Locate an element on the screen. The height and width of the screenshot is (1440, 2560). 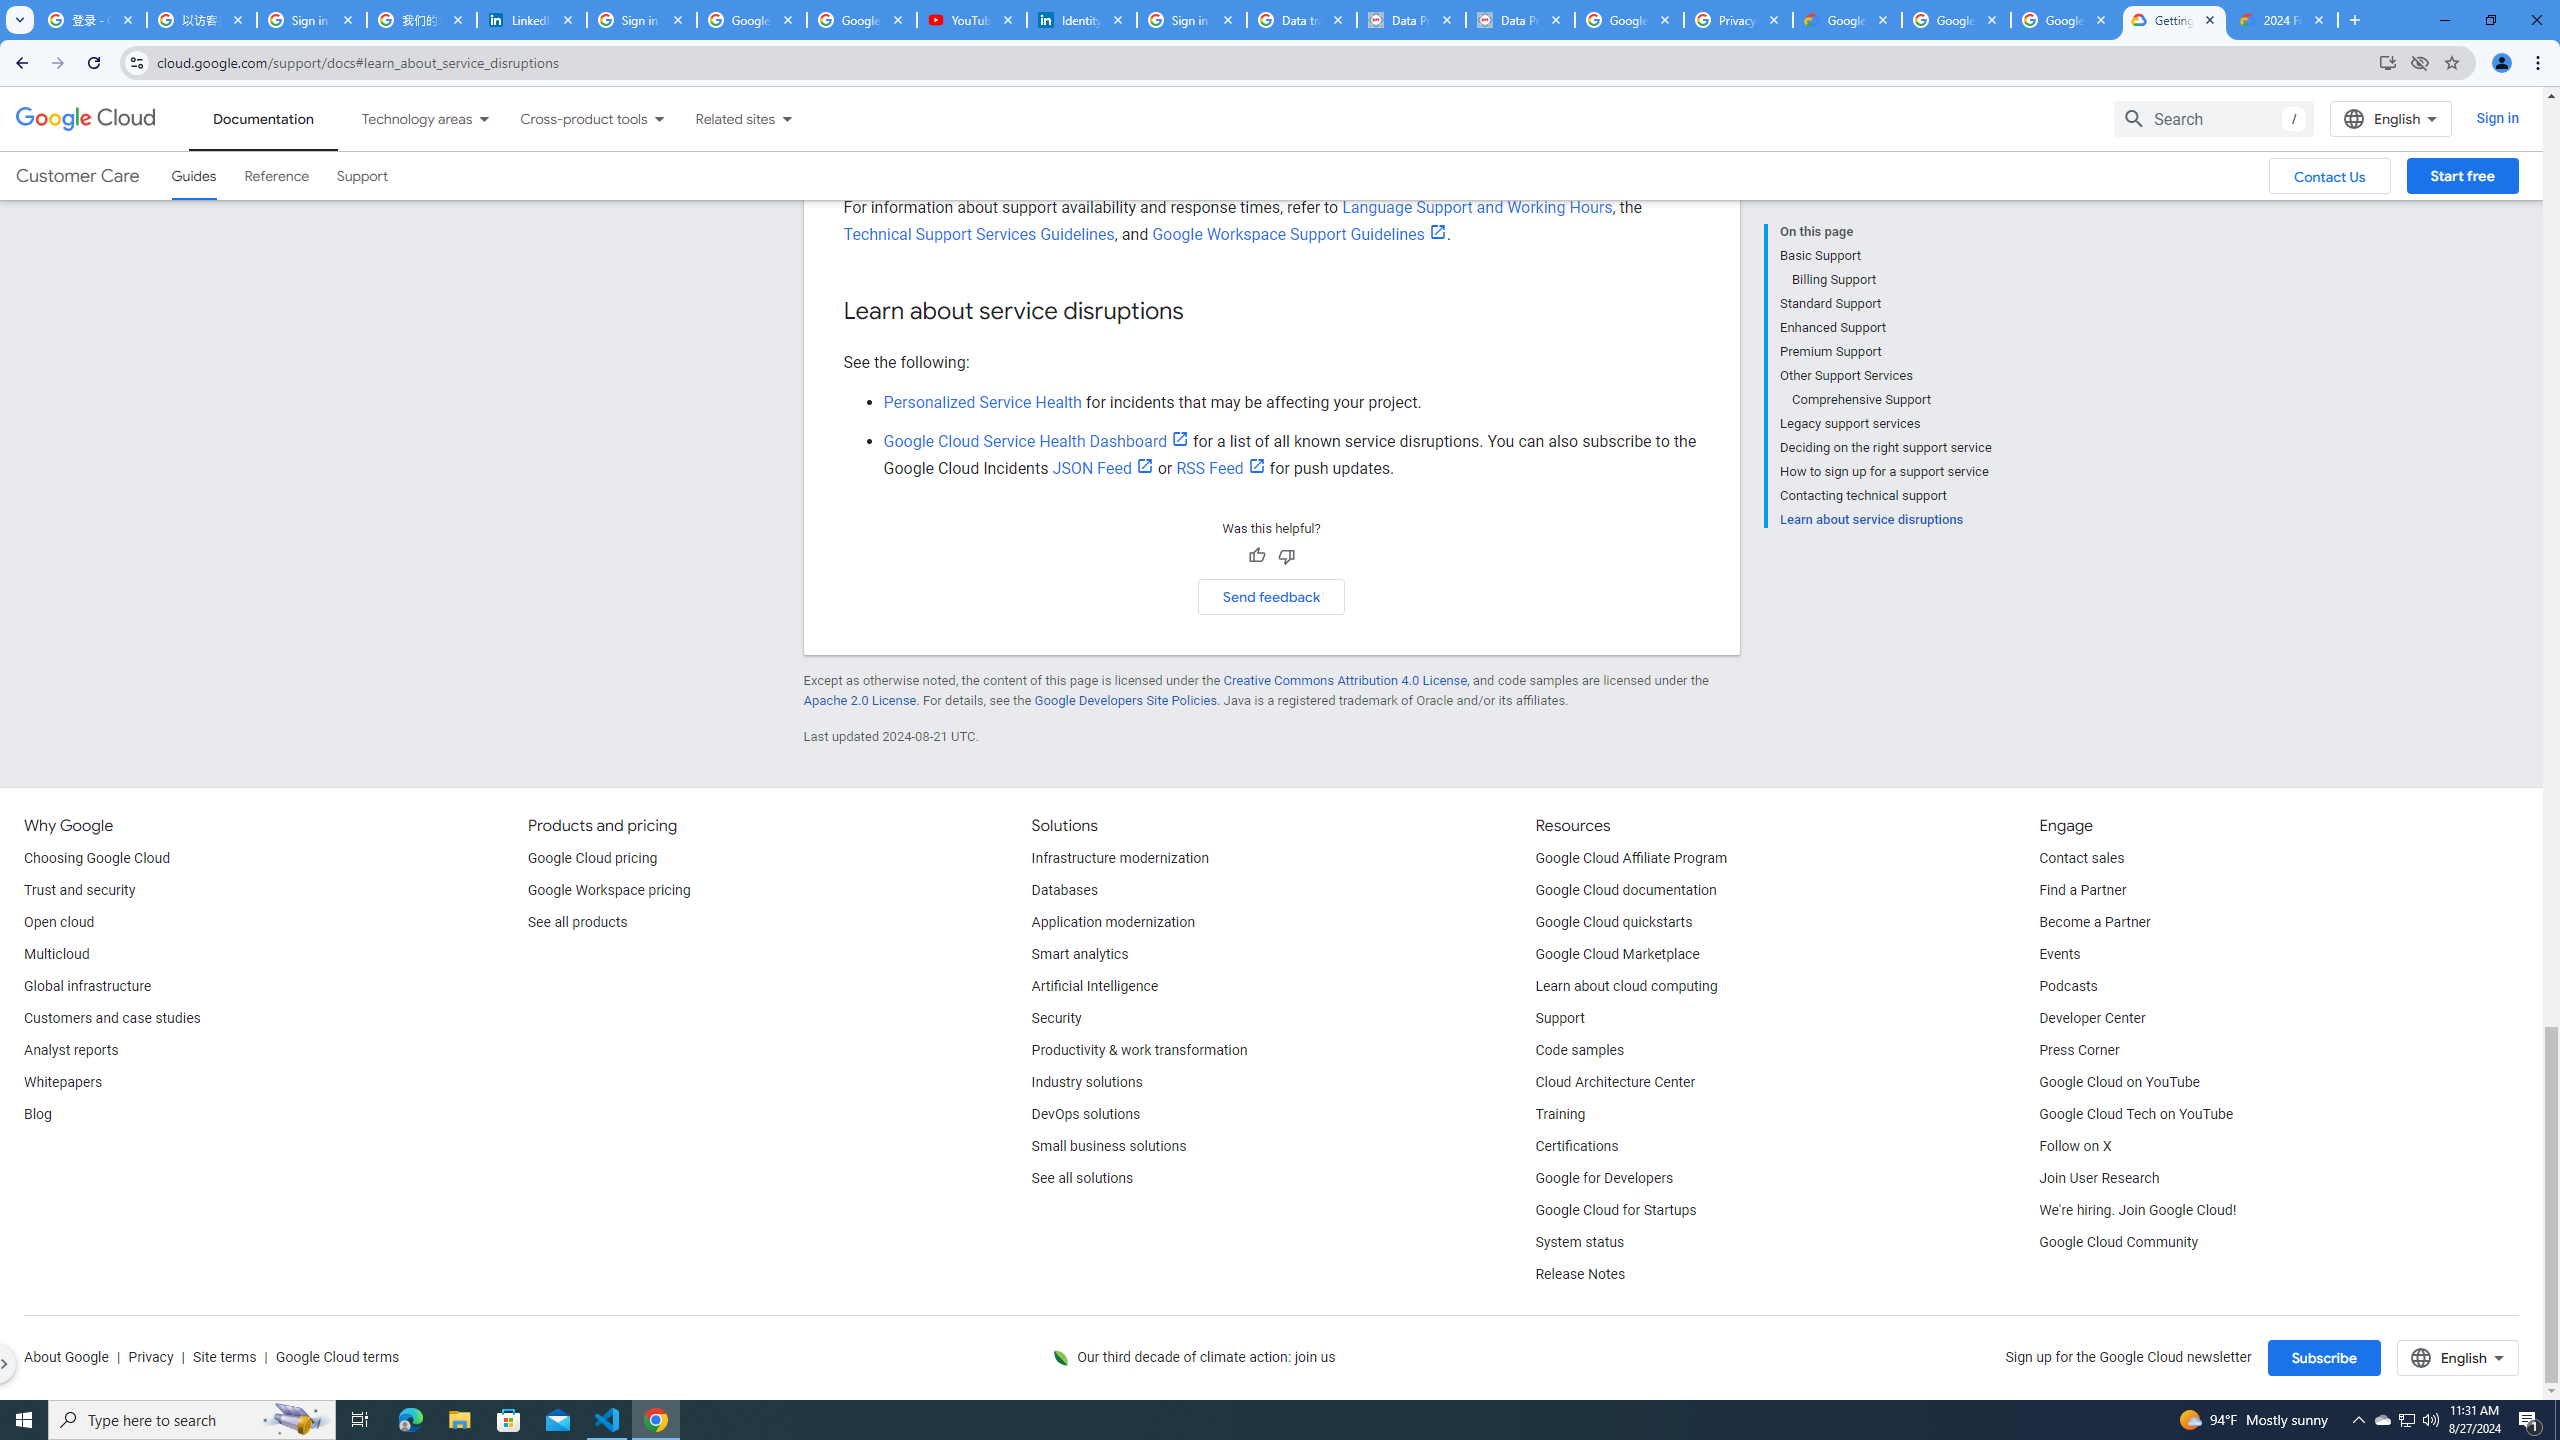
Google Cloud Service Health Dashboard is located at coordinates (1035, 441).